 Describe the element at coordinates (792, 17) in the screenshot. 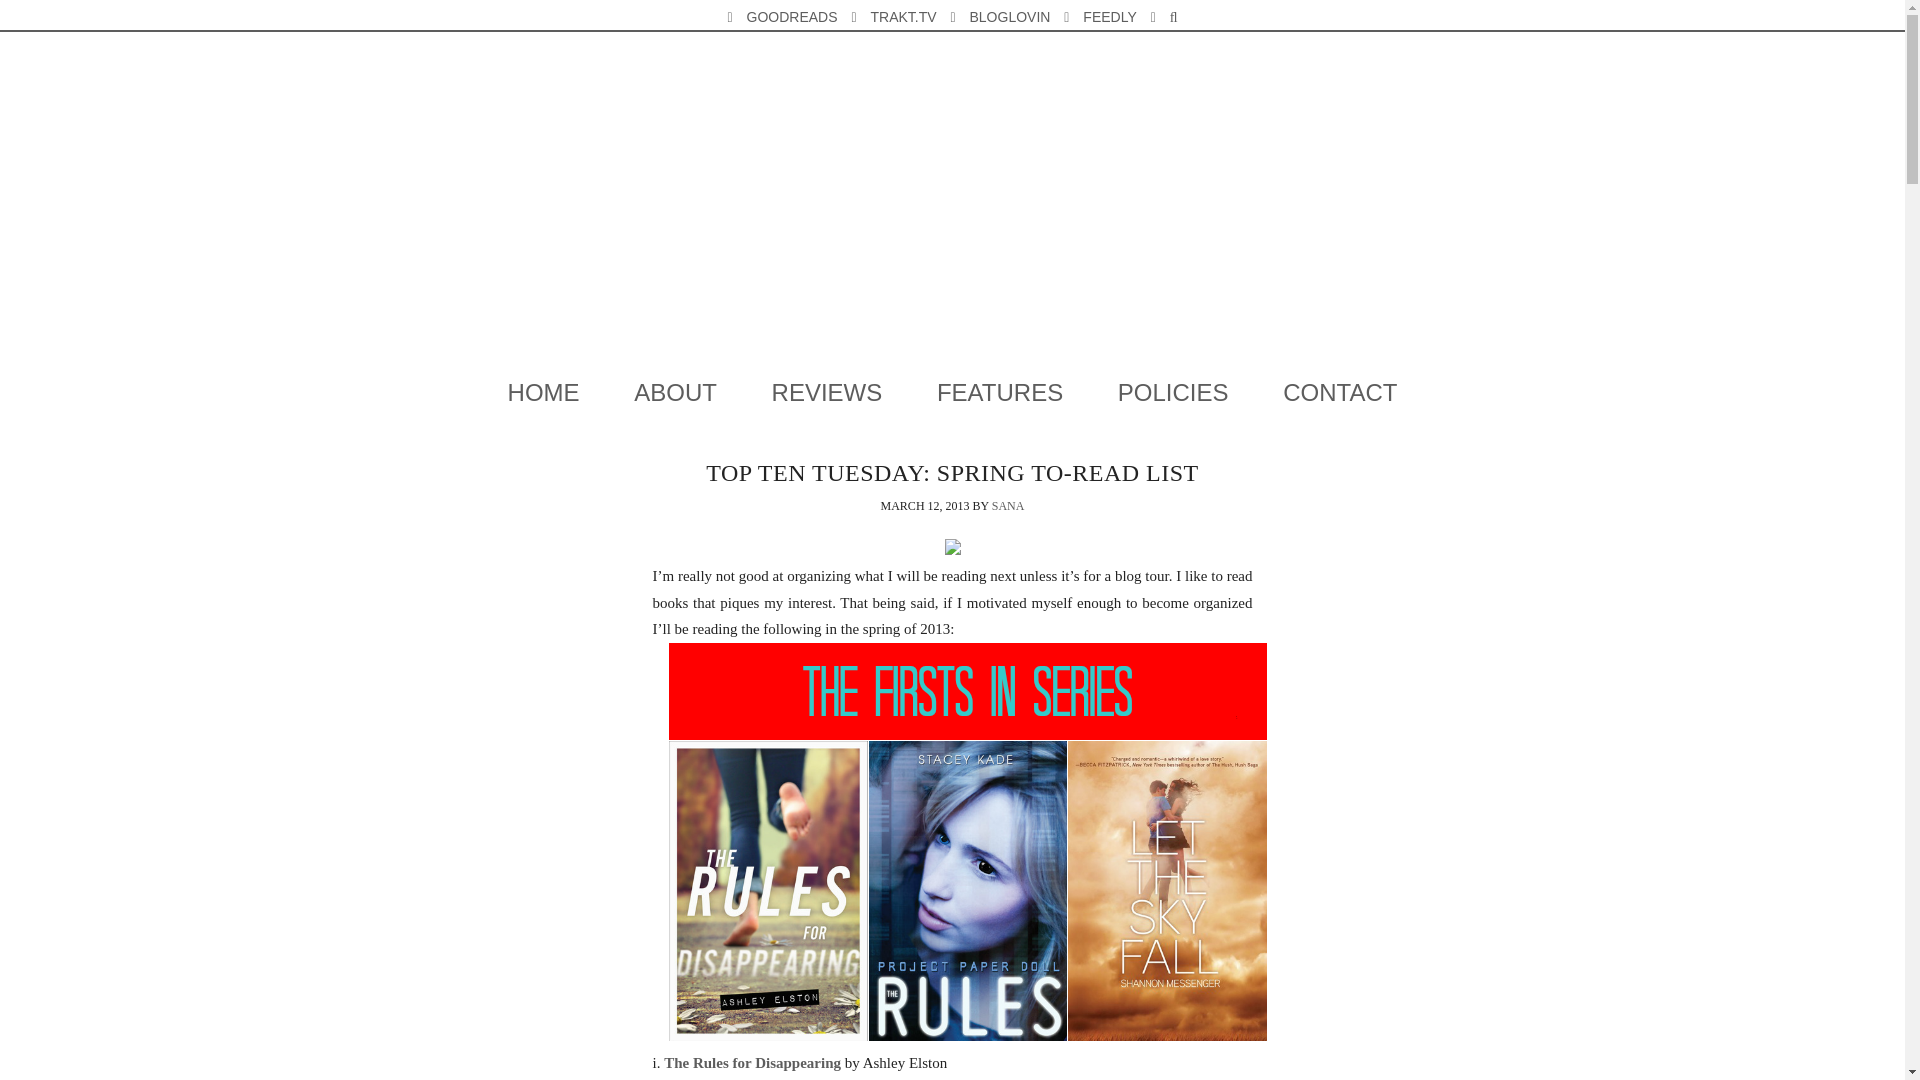

I see `GOODREADS` at that location.